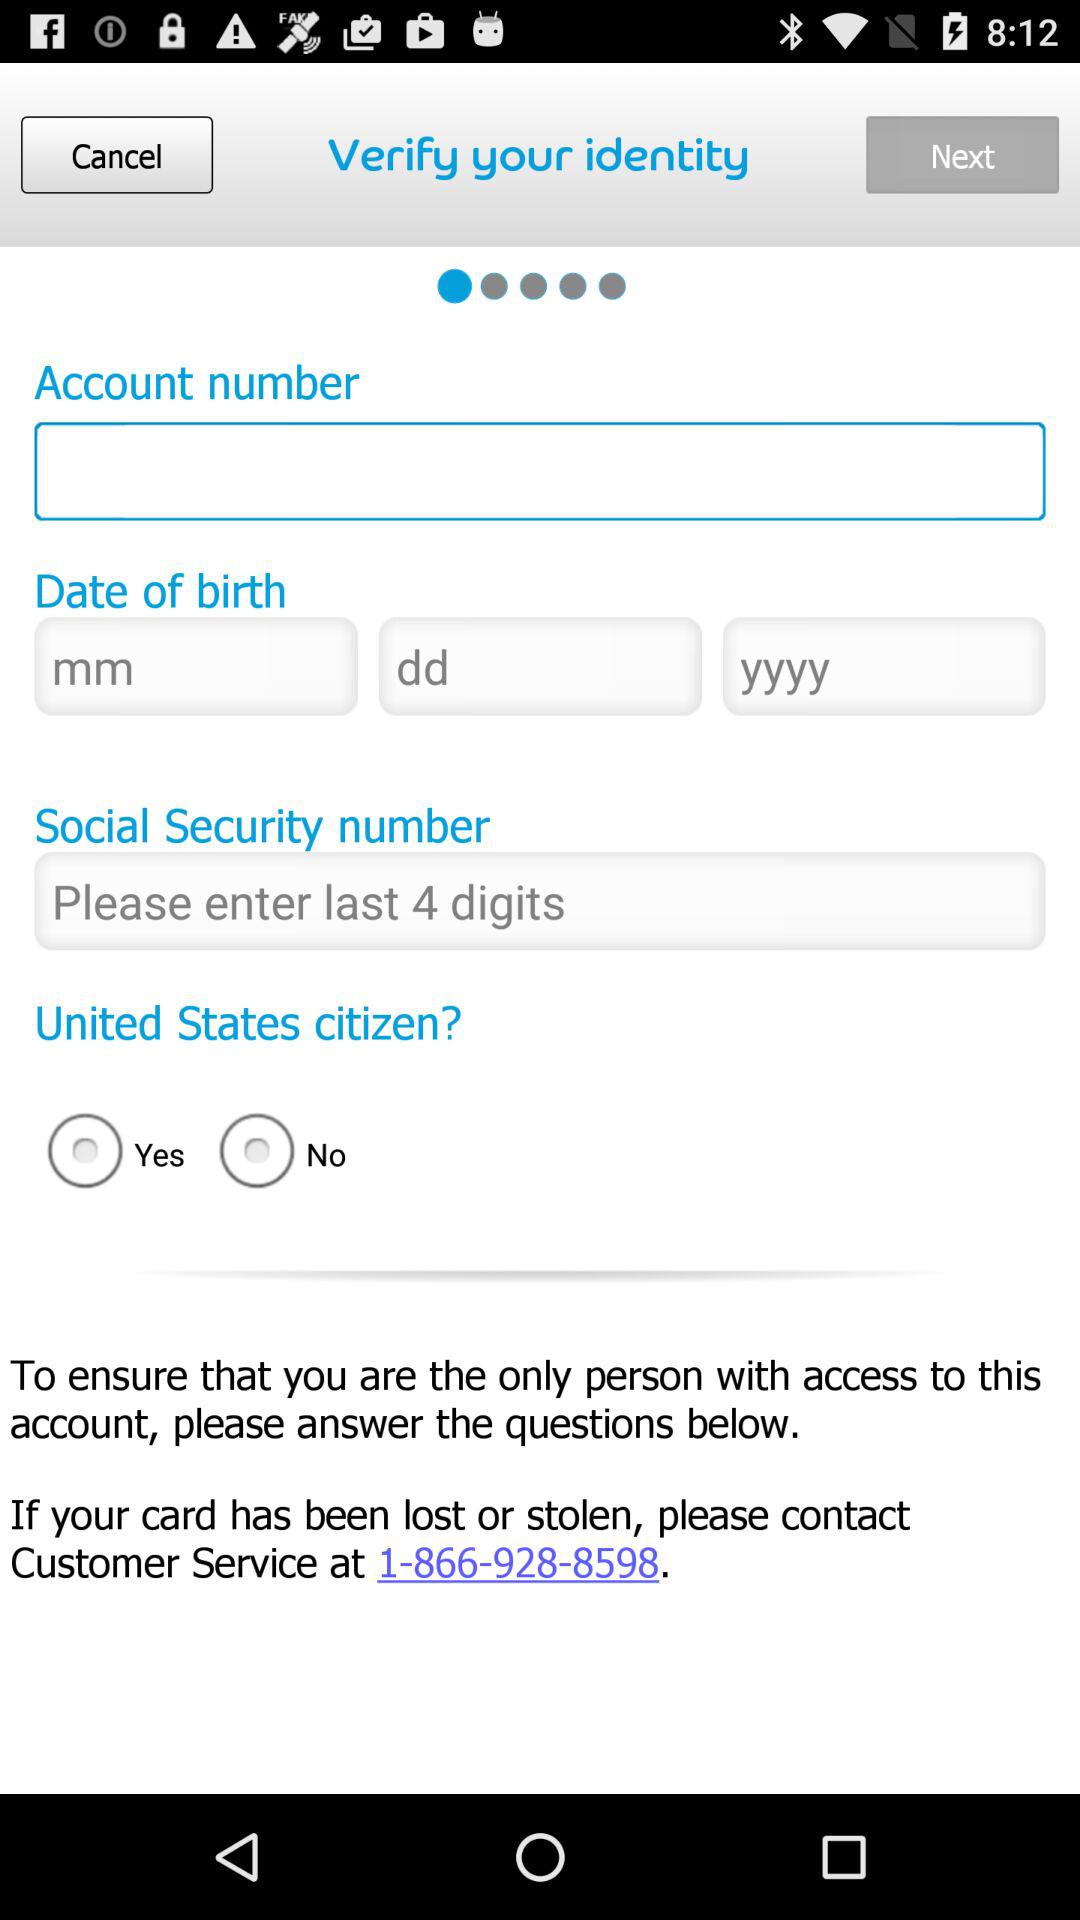 This screenshot has width=1080, height=1920. Describe the element at coordinates (289, 1154) in the screenshot. I see `open radio button next to yes` at that location.